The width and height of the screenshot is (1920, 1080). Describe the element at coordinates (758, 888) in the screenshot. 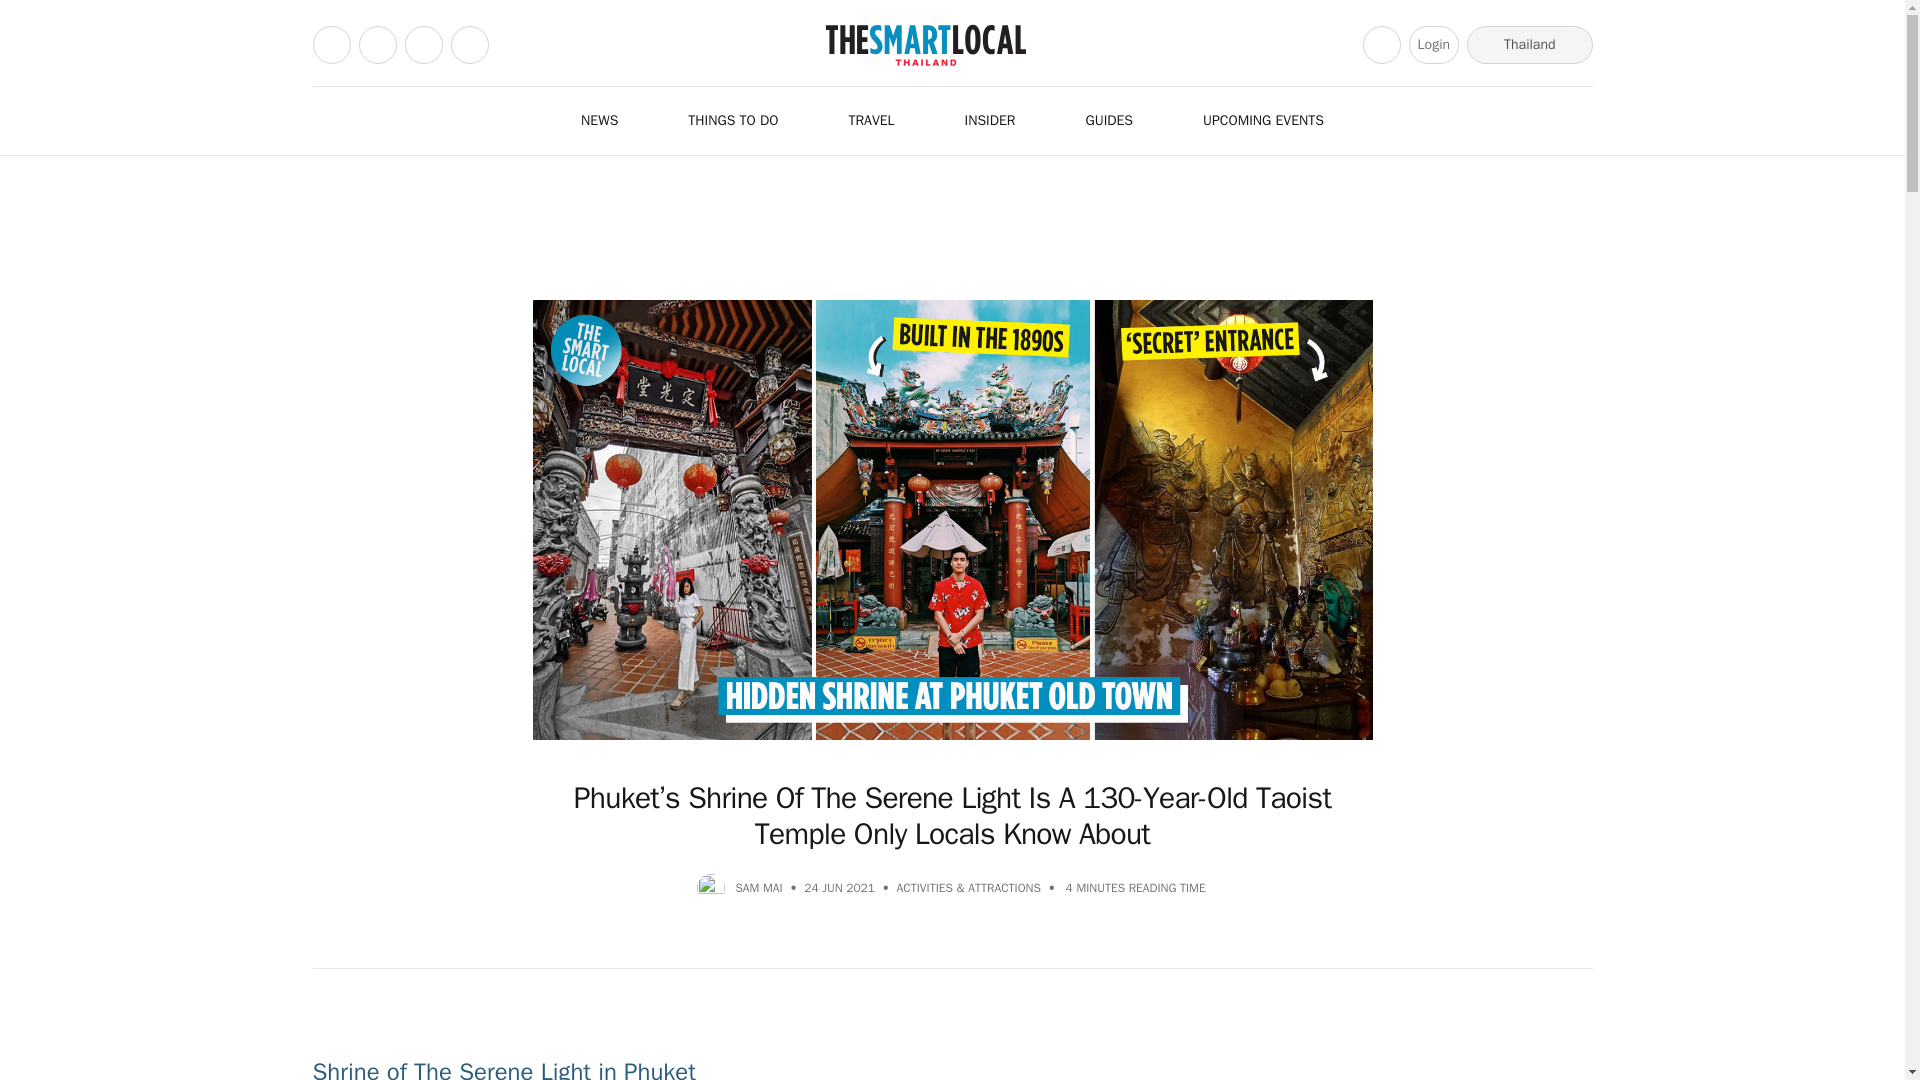

I see `Posts by Sam Mai` at that location.